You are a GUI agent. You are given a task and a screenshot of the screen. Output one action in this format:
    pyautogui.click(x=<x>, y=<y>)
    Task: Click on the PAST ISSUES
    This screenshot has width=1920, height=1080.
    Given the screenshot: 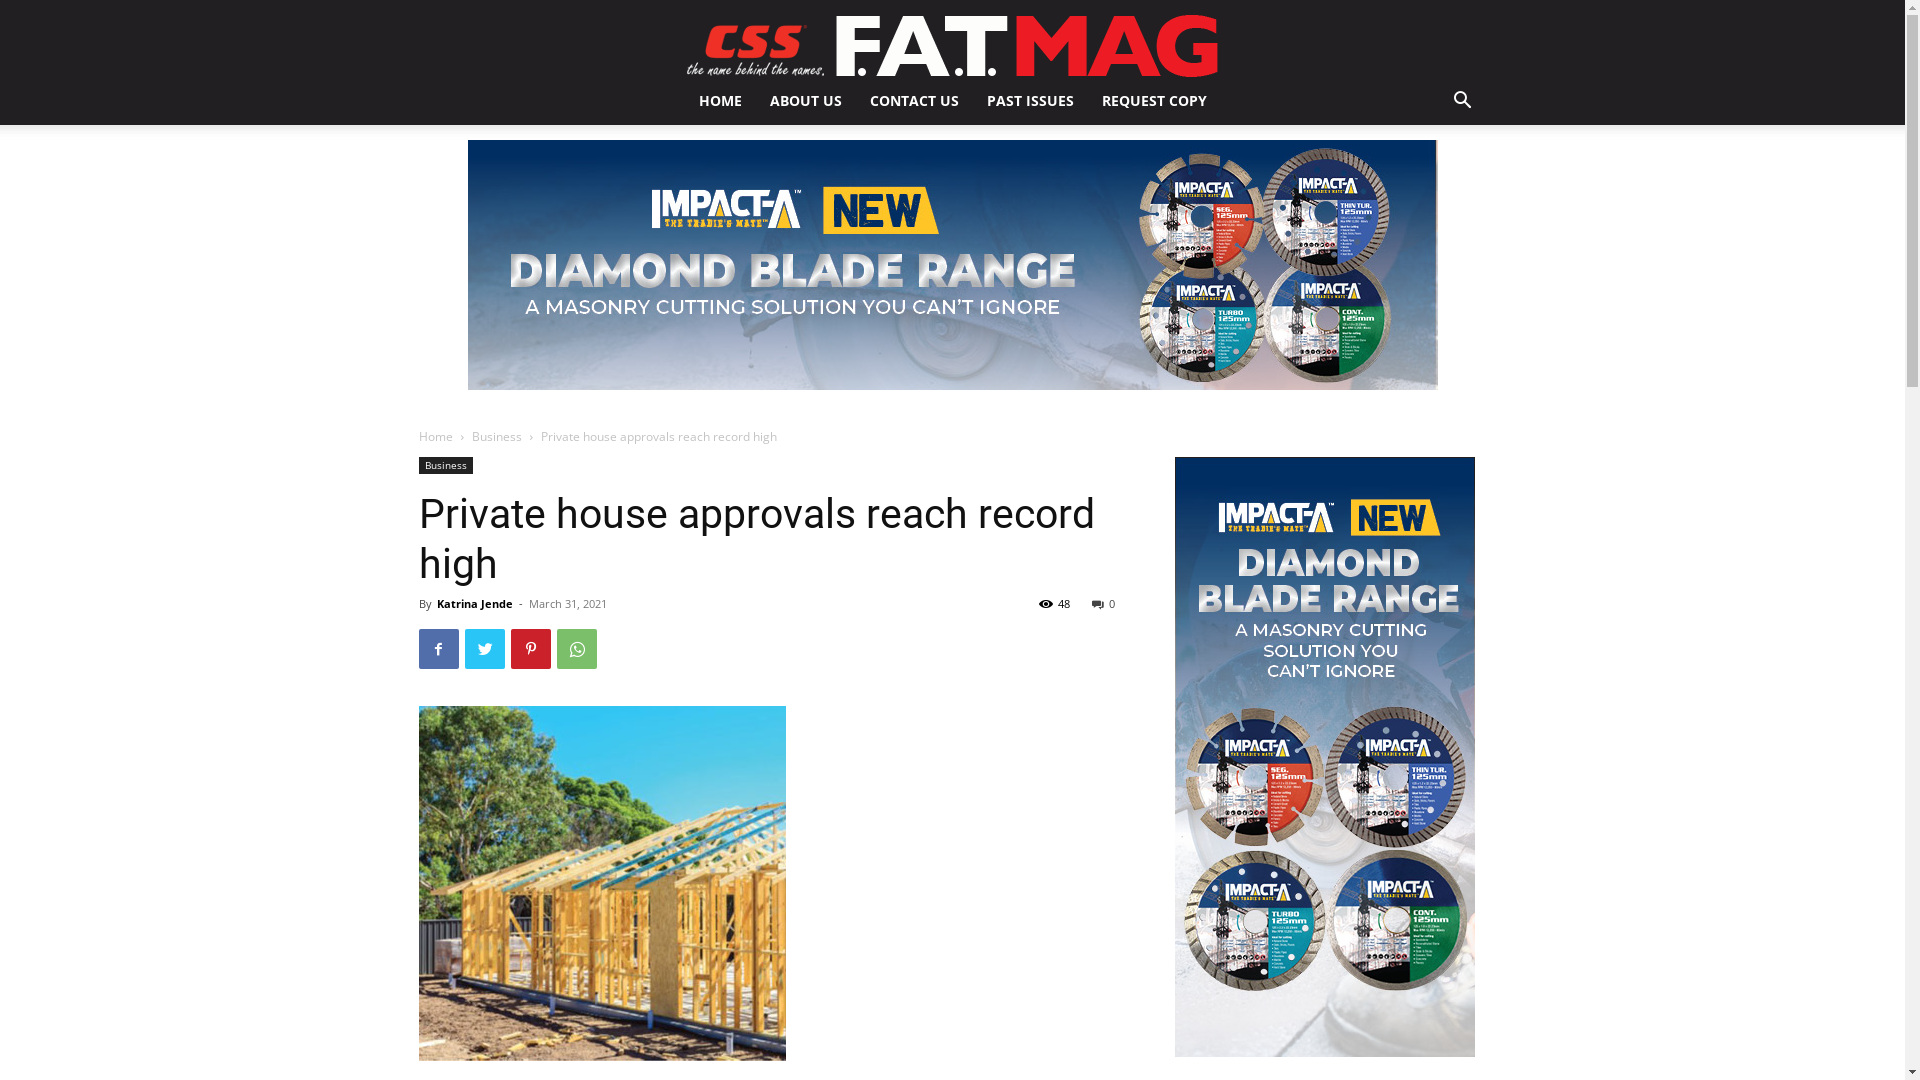 What is the action you would take?
    pyautogui.click(x=1030, y=101)
    